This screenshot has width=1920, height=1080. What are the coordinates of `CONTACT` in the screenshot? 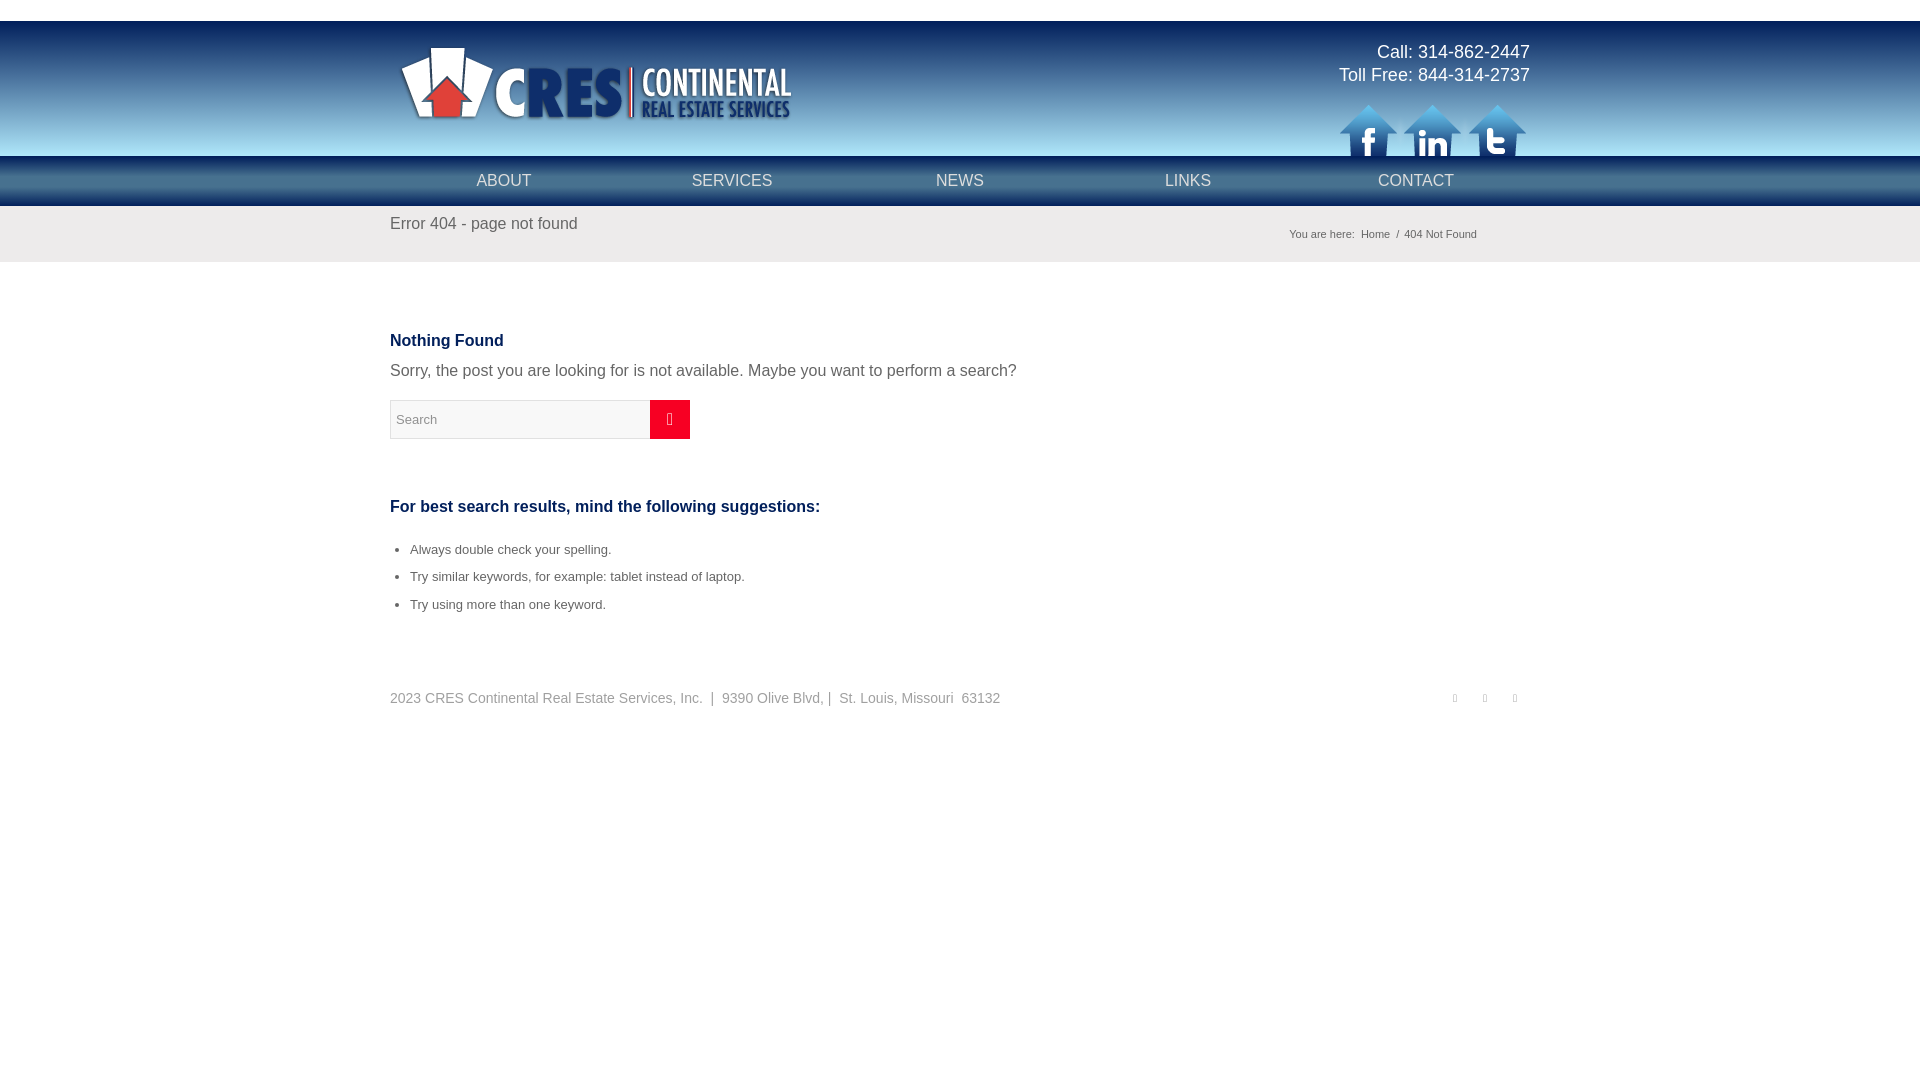 It's located at (1416, 180).